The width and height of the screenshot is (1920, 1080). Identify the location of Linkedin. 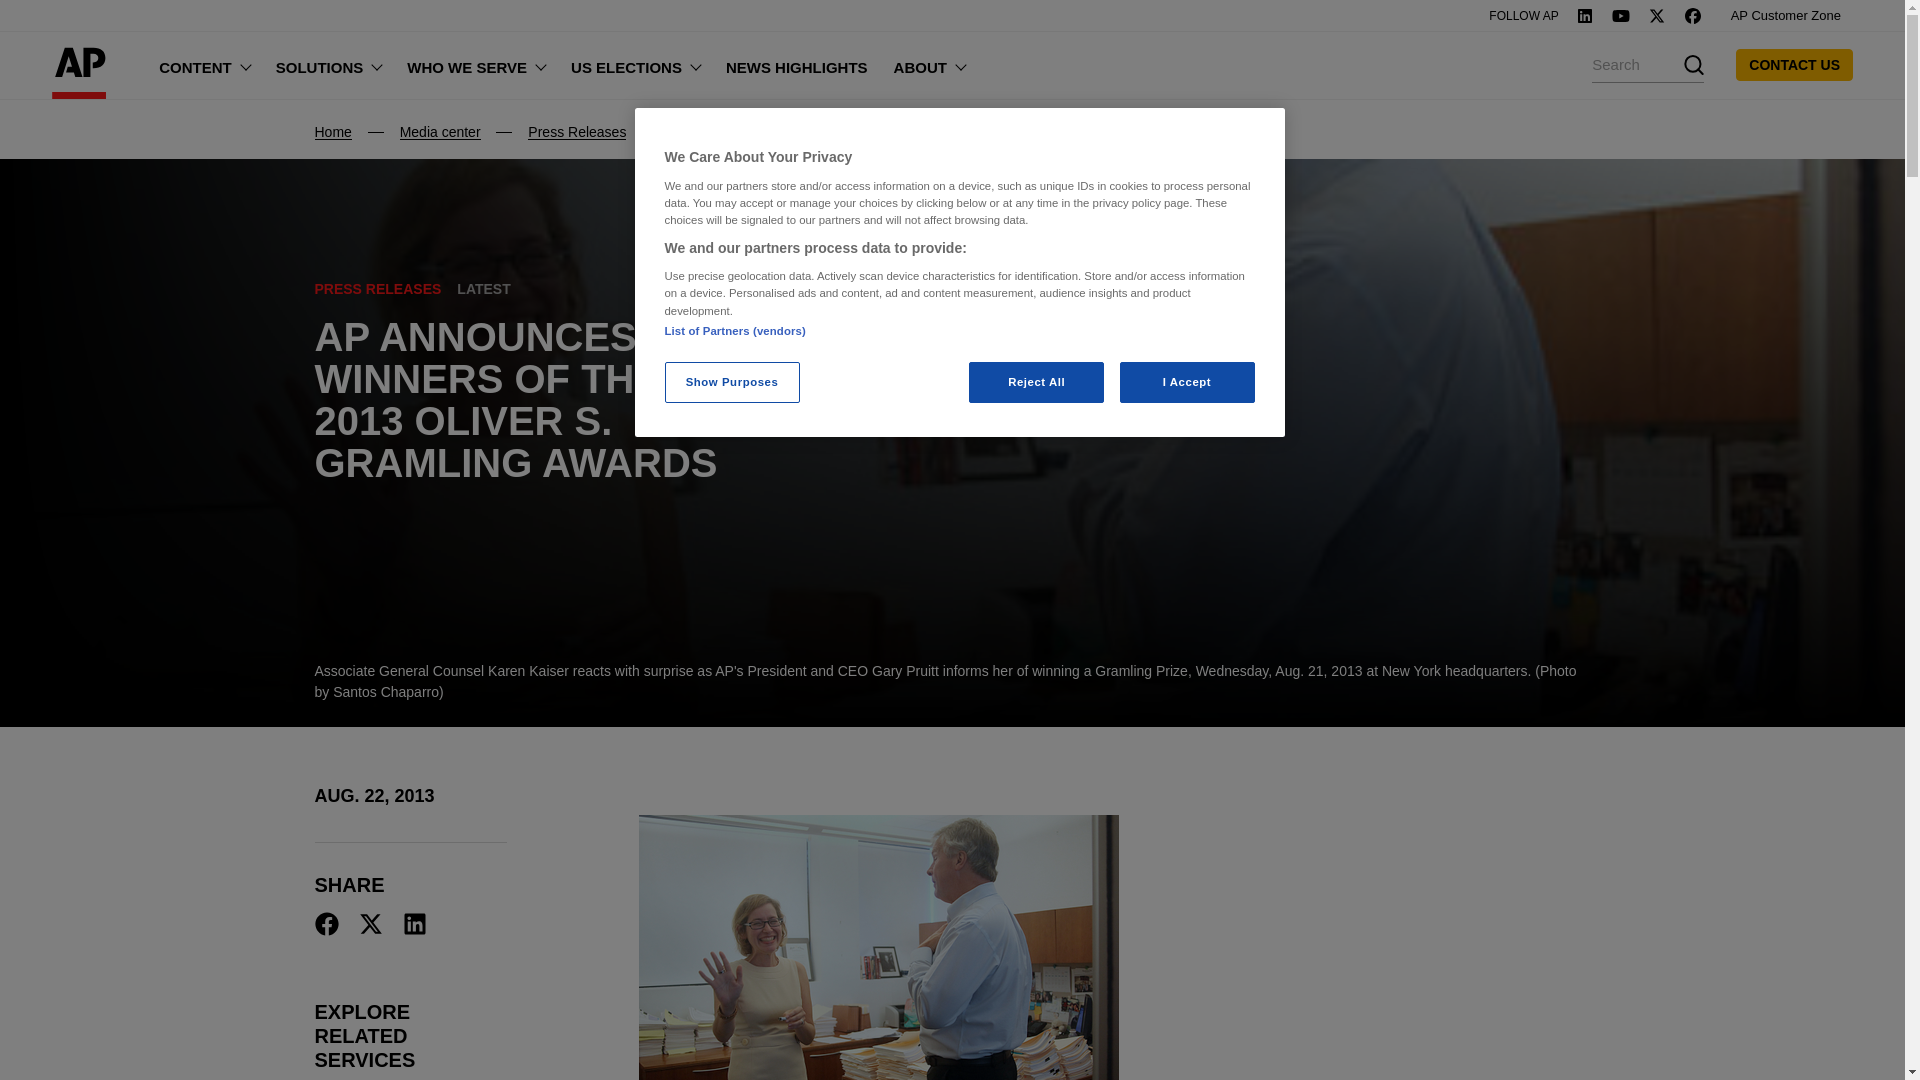
(1584, 15).